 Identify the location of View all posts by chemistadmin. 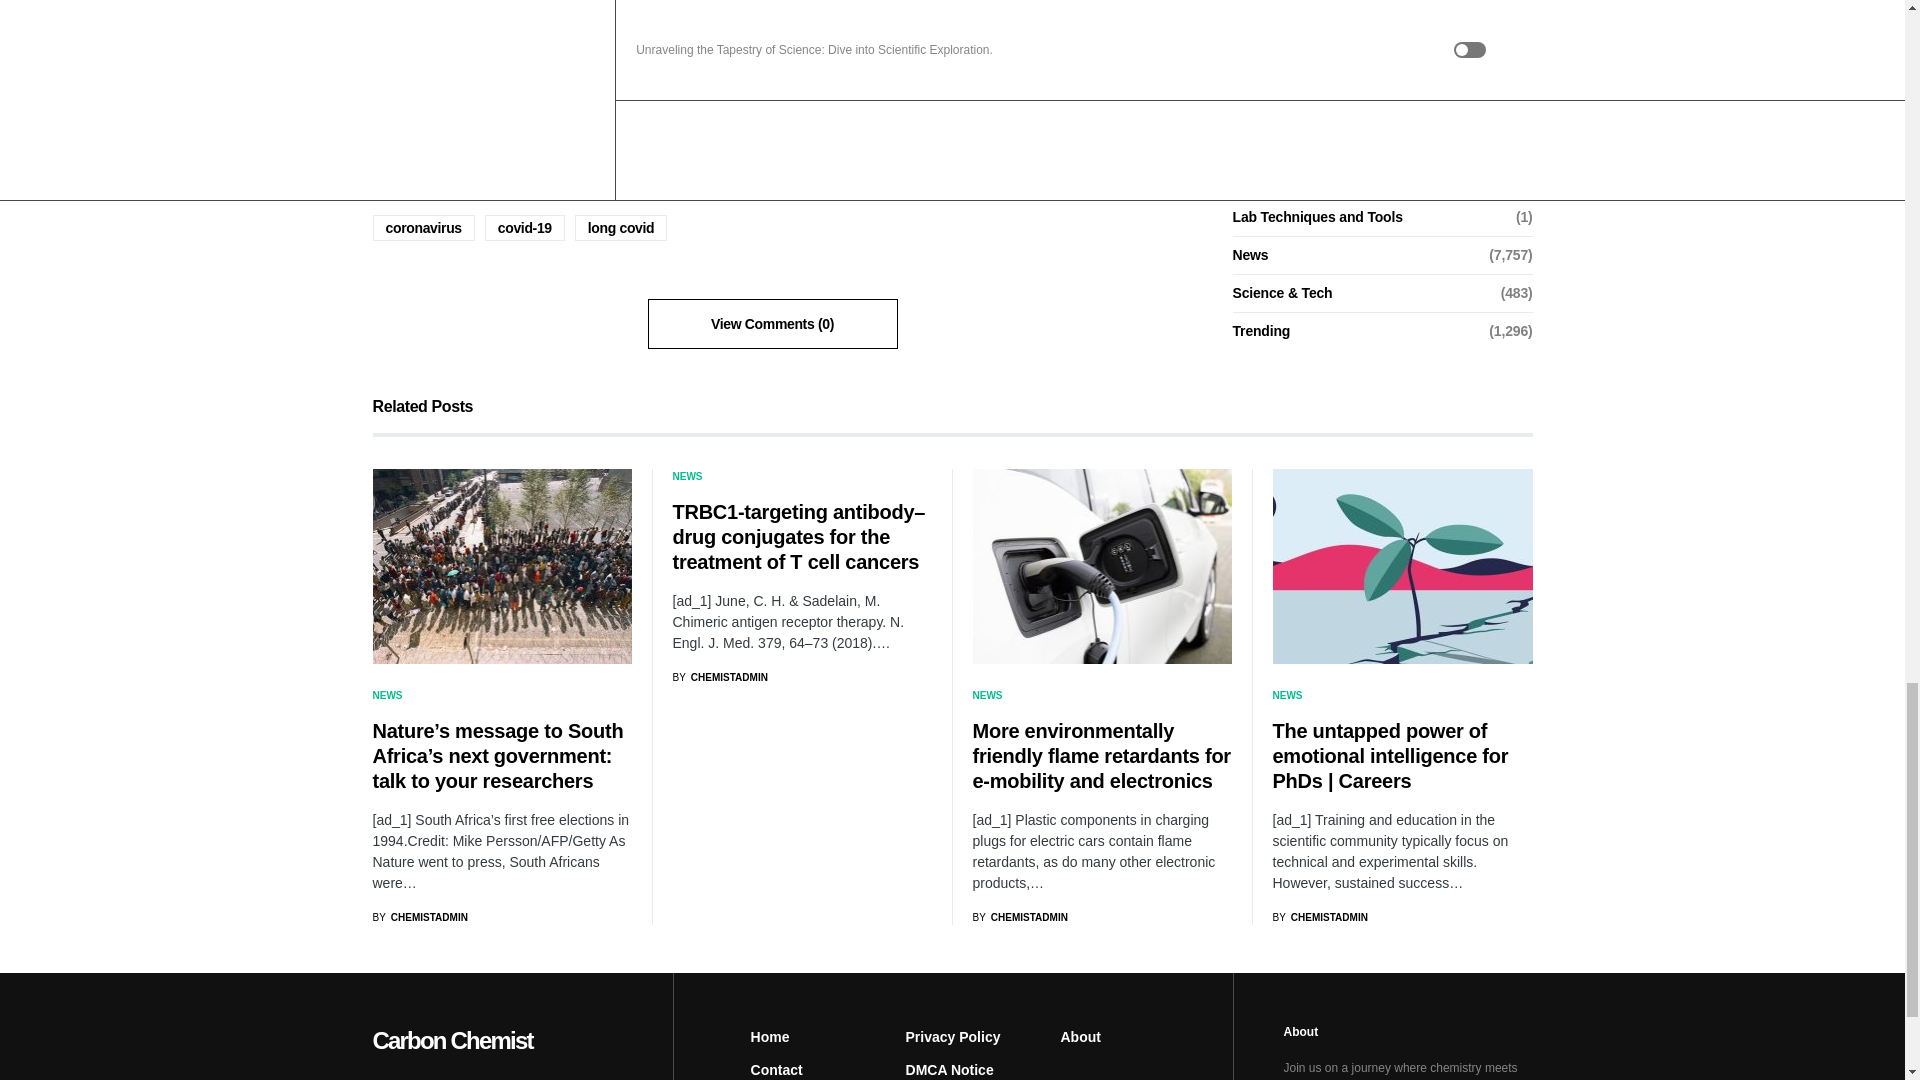
(1319, 917).